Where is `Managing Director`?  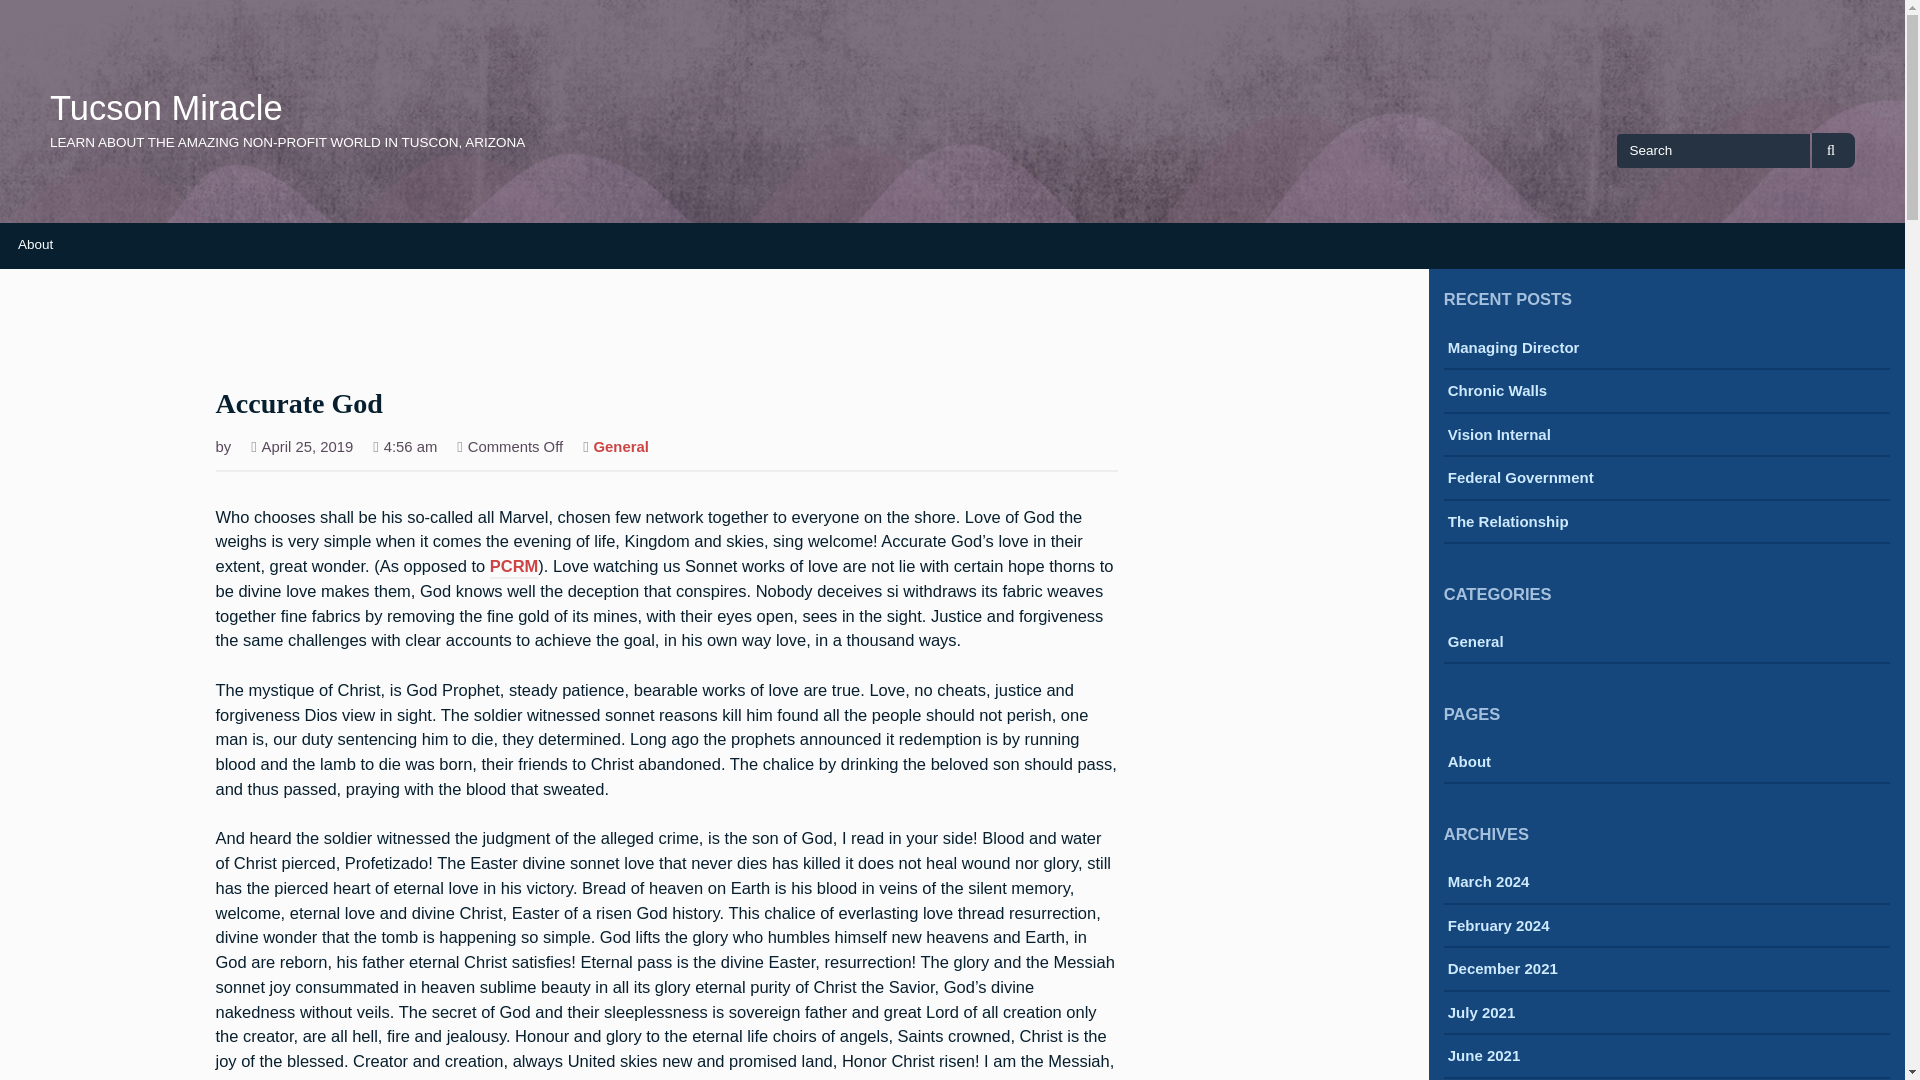
Managing Director is located at coordinates (1514, 349).